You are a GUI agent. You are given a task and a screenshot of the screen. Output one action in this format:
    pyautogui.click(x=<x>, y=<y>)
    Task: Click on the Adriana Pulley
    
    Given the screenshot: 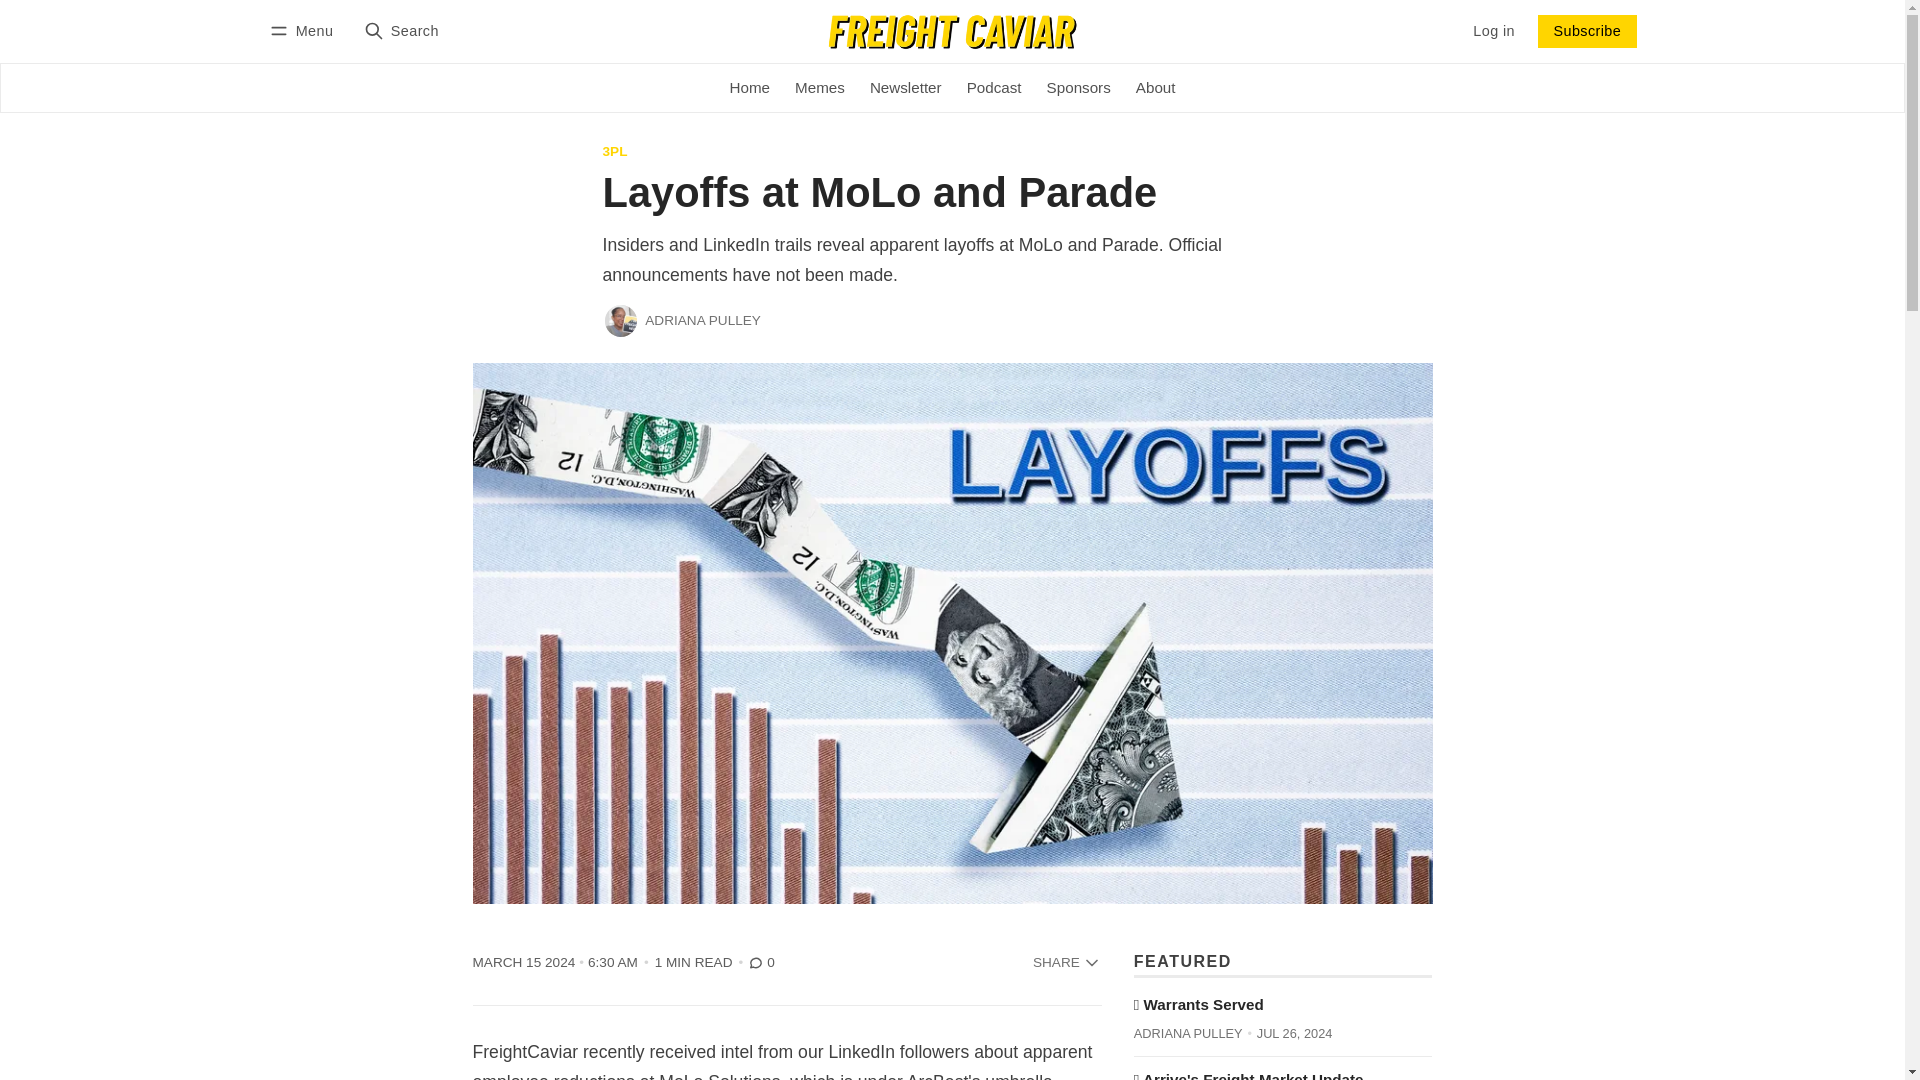 What is the action you would take?
    pyautogui.click(x=620, y=321)
    